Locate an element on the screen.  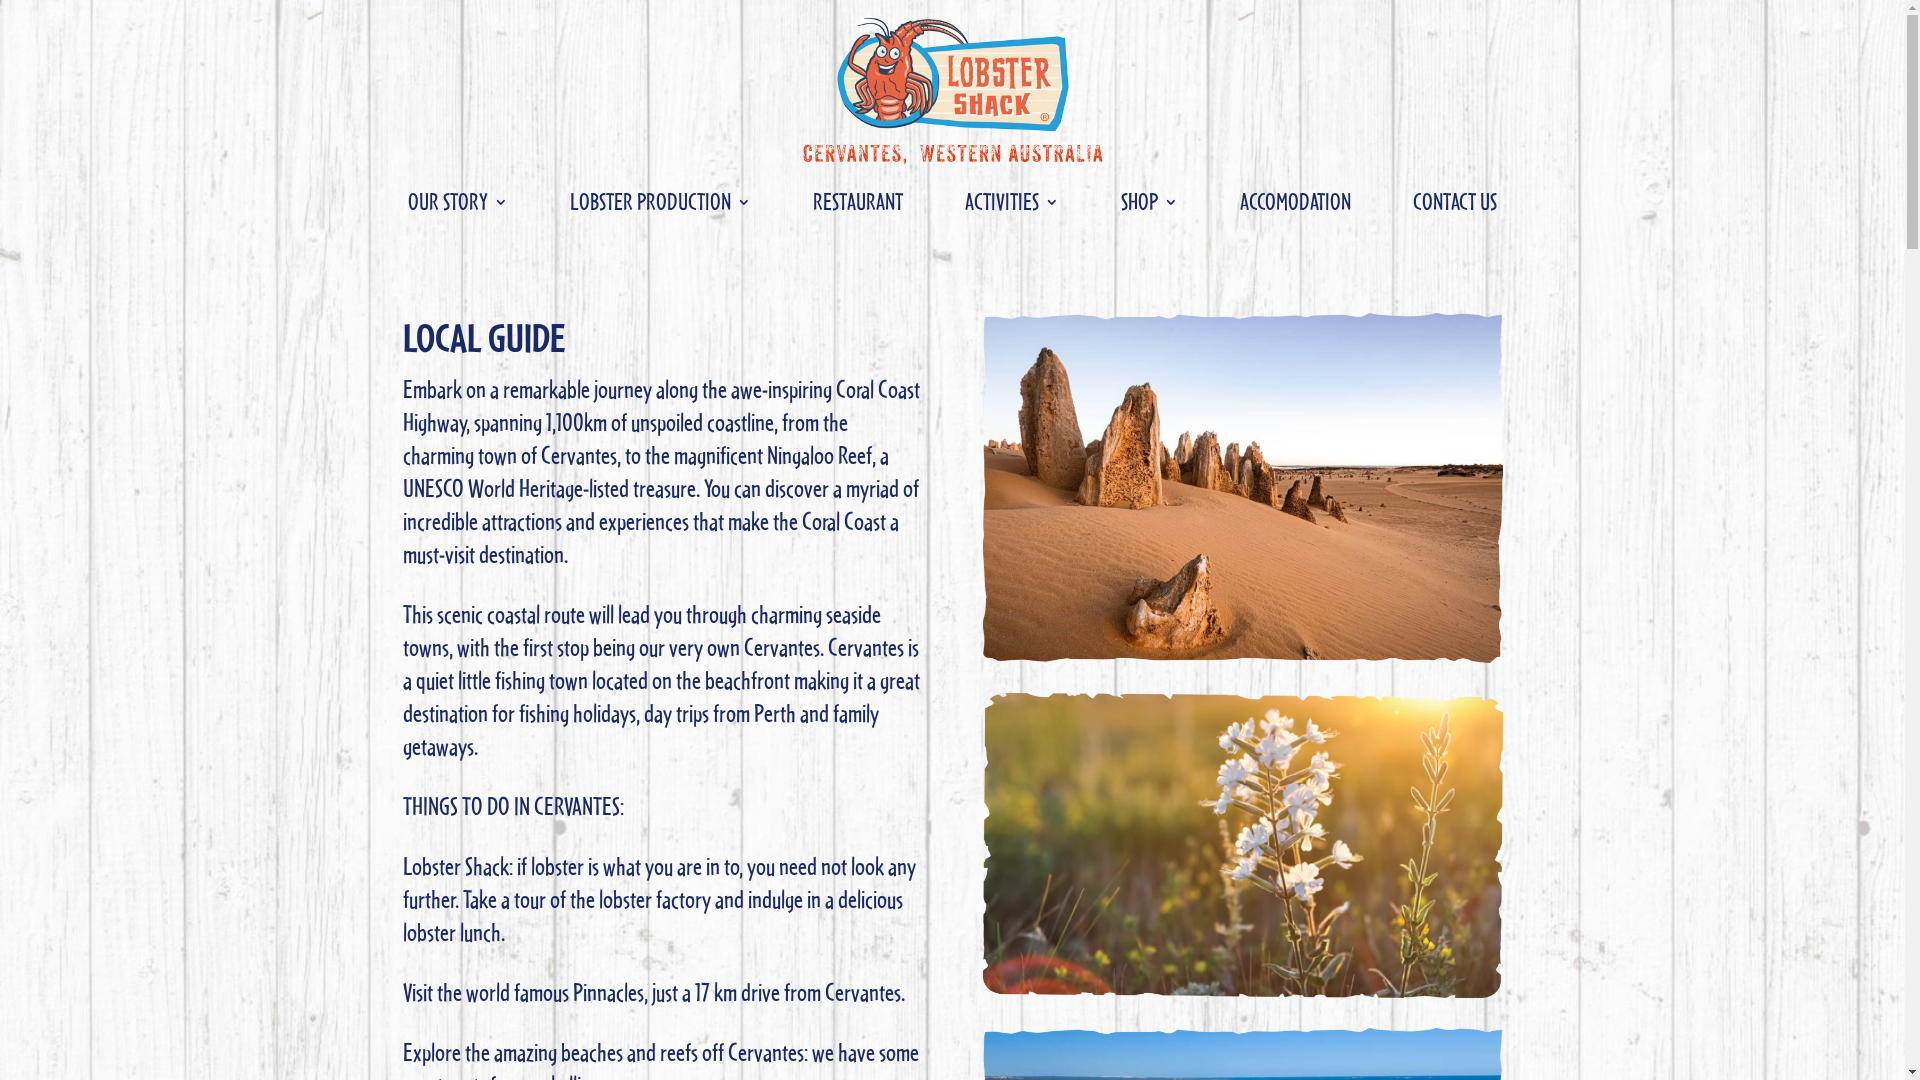
logo is located at coordinates (952, 90).